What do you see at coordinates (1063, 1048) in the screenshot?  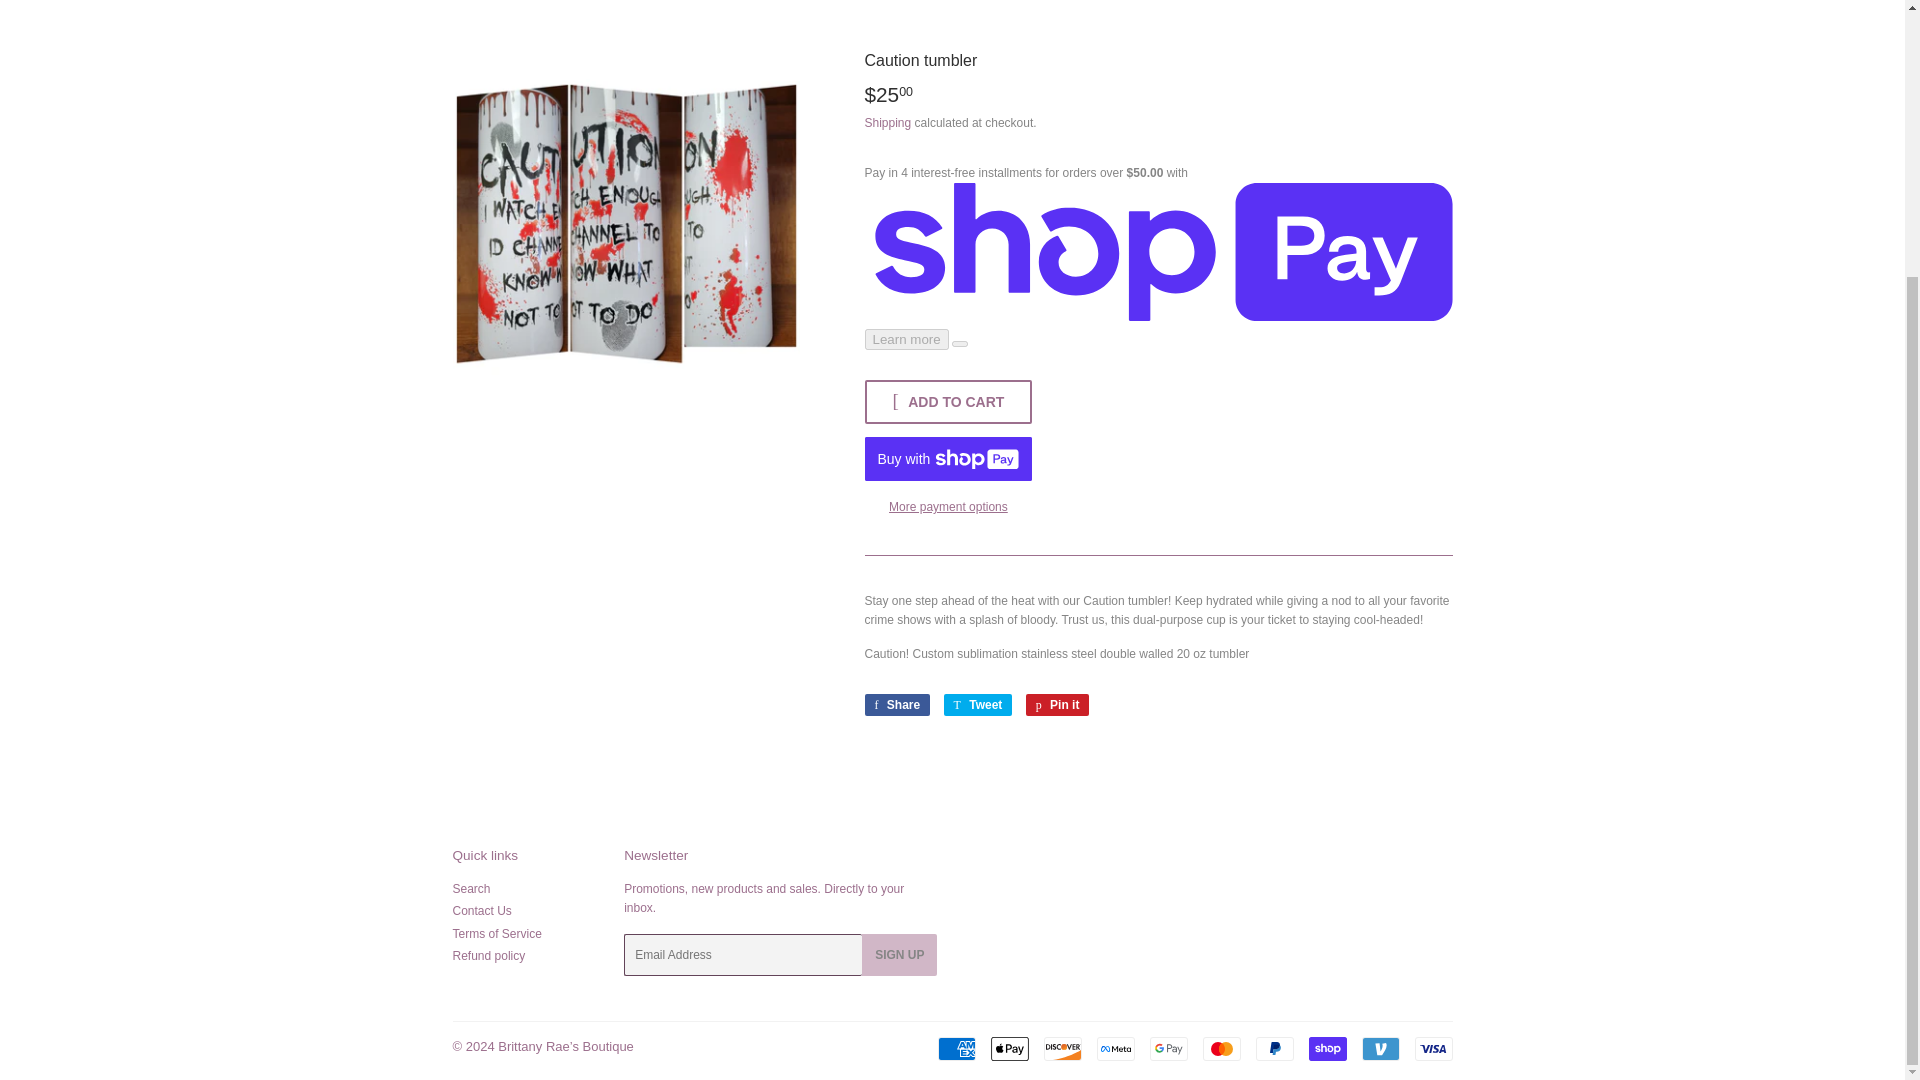 I see `Discover` at bounding box center [1063, 1048].